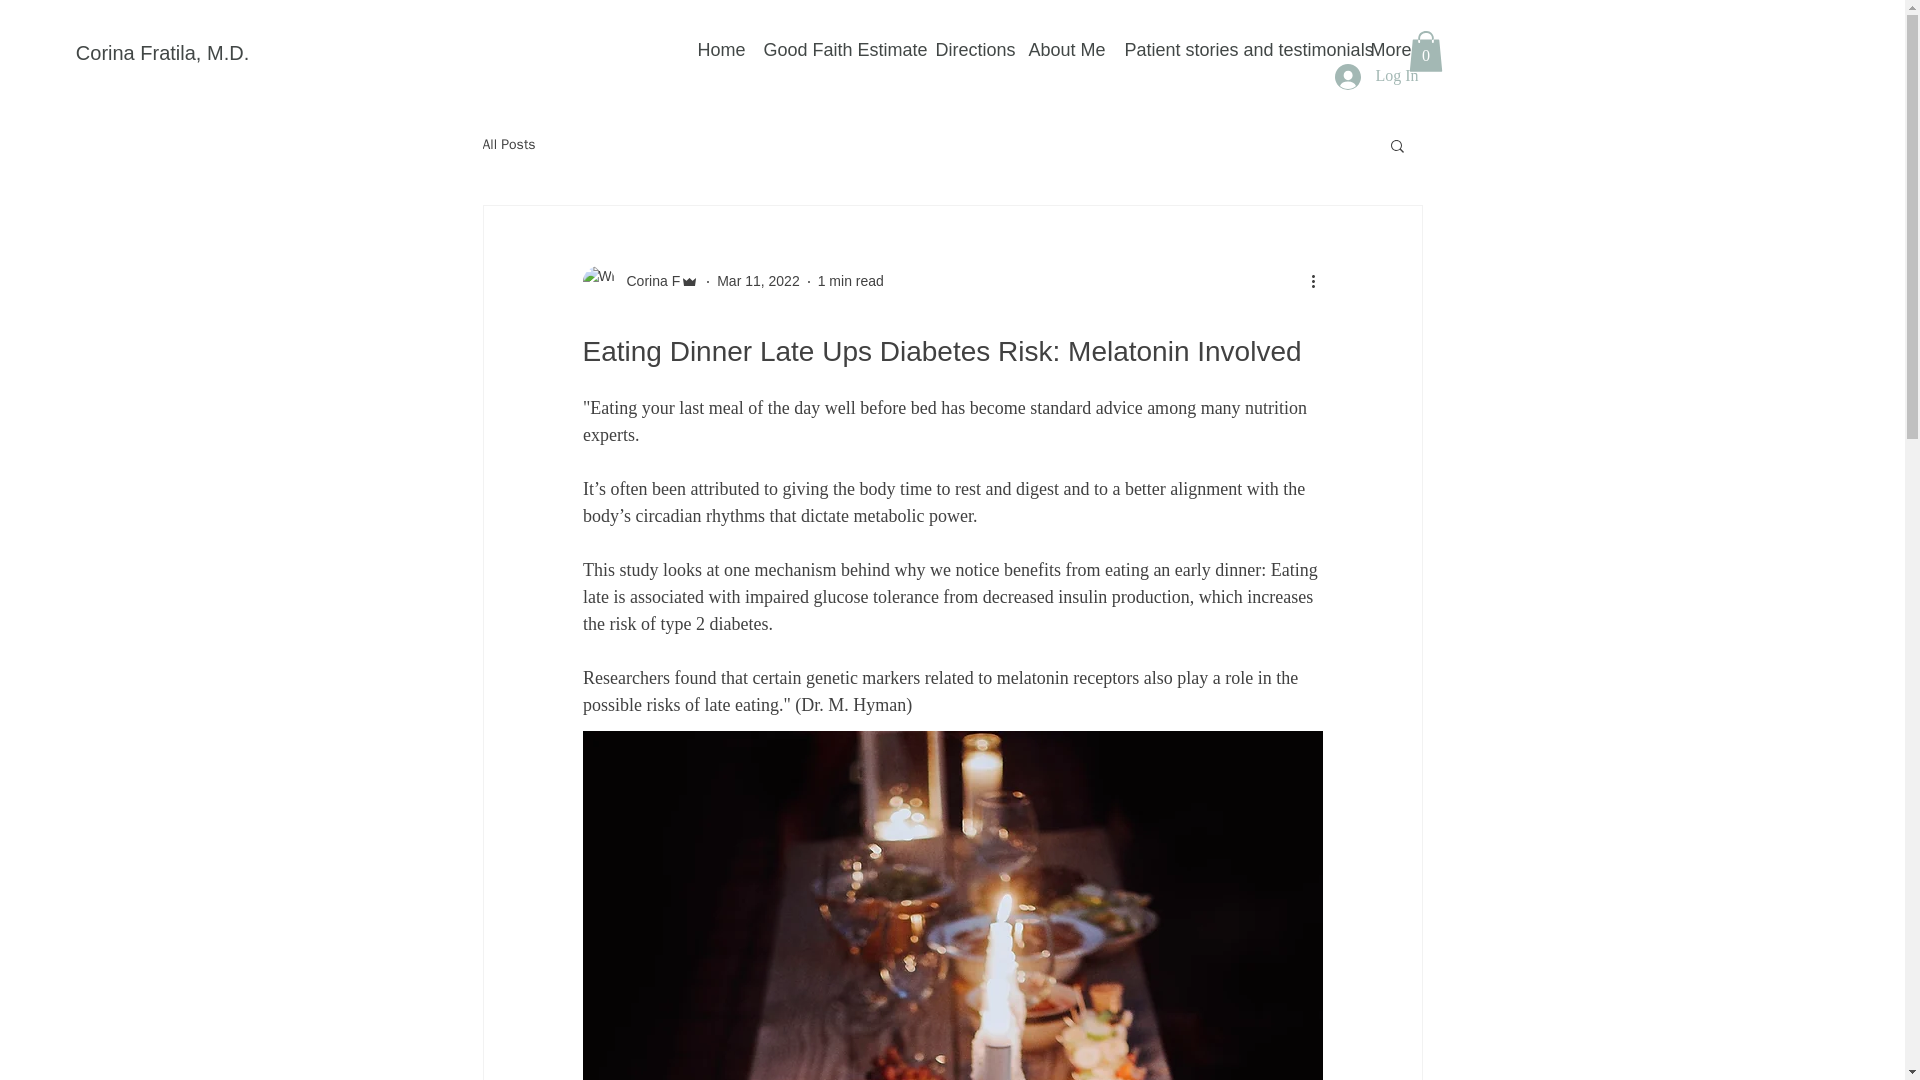 The width and height of the screenshot is (1920, 1080). What do you see at coordinates (508, 145) in the screenshot?
I see `All Posts` at bounding box center [508, 145].